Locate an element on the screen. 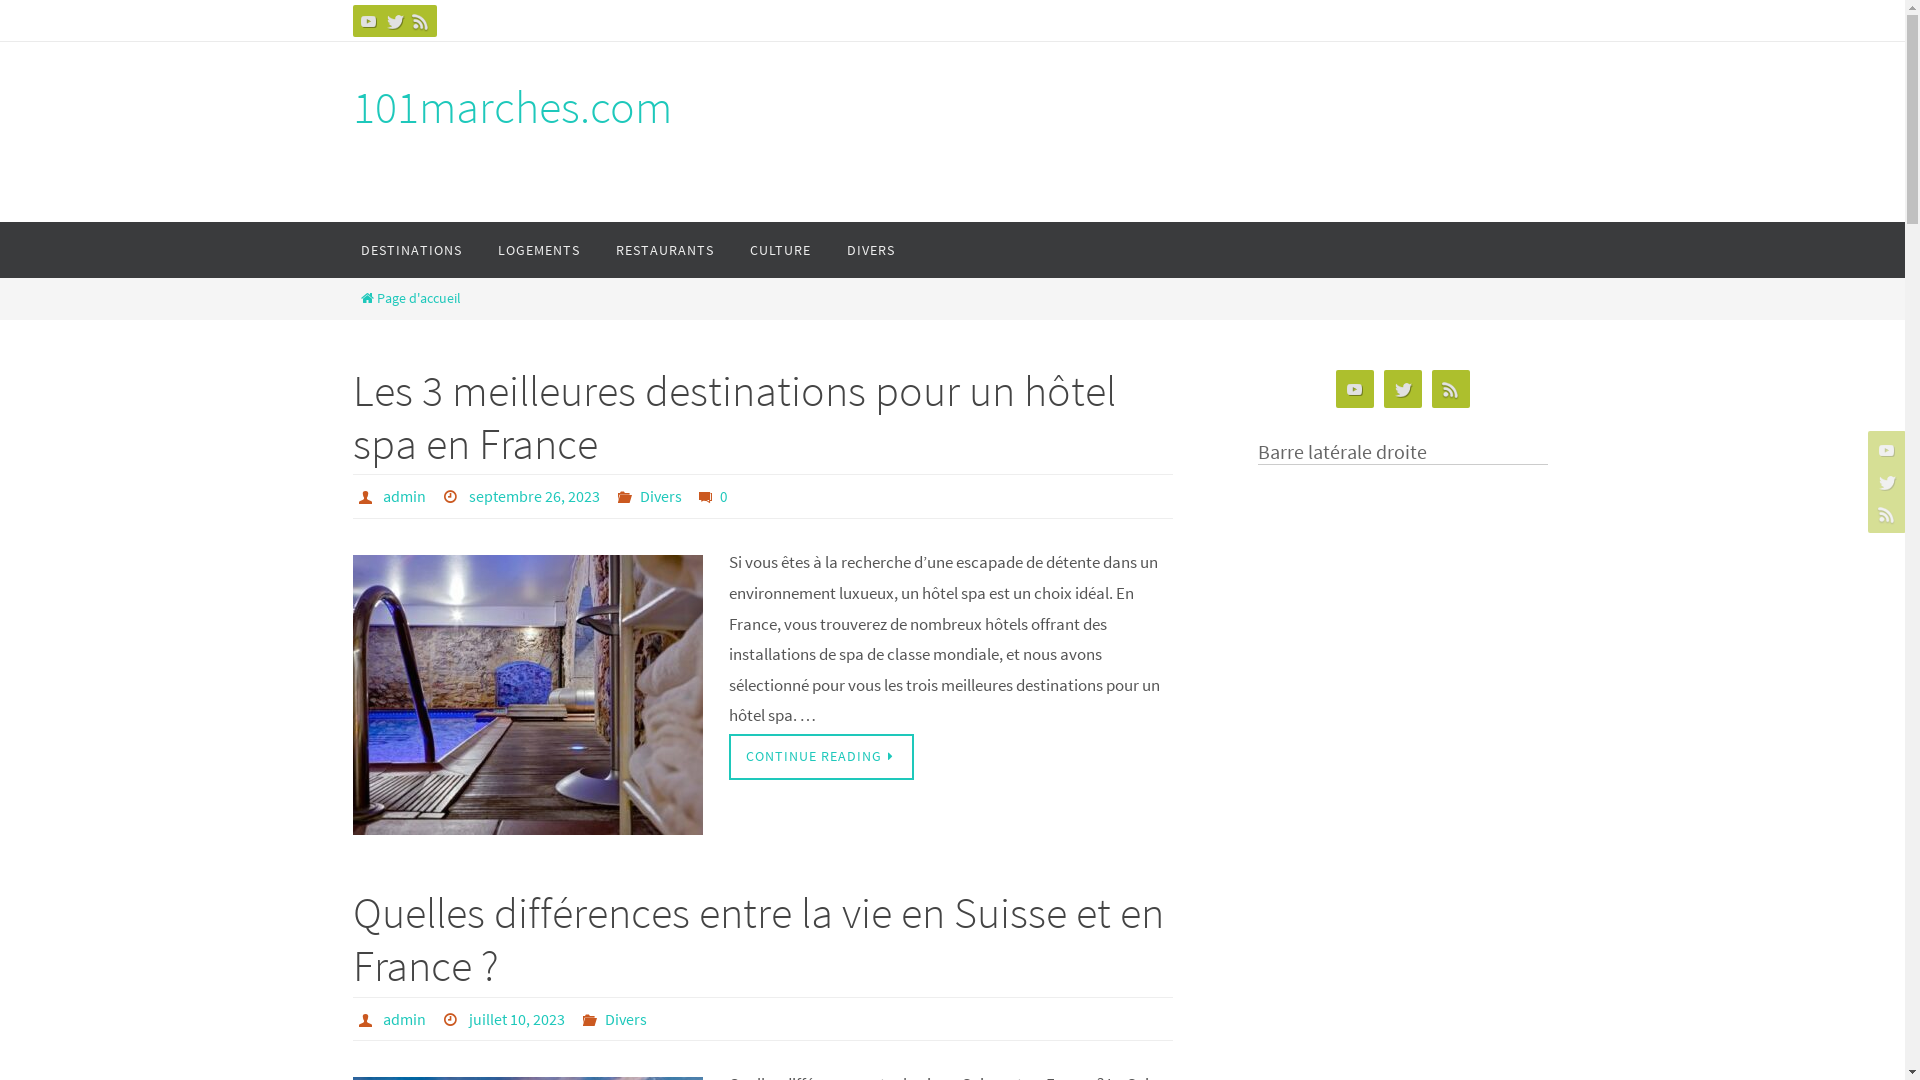  Date is located at coordinates (454, 496).